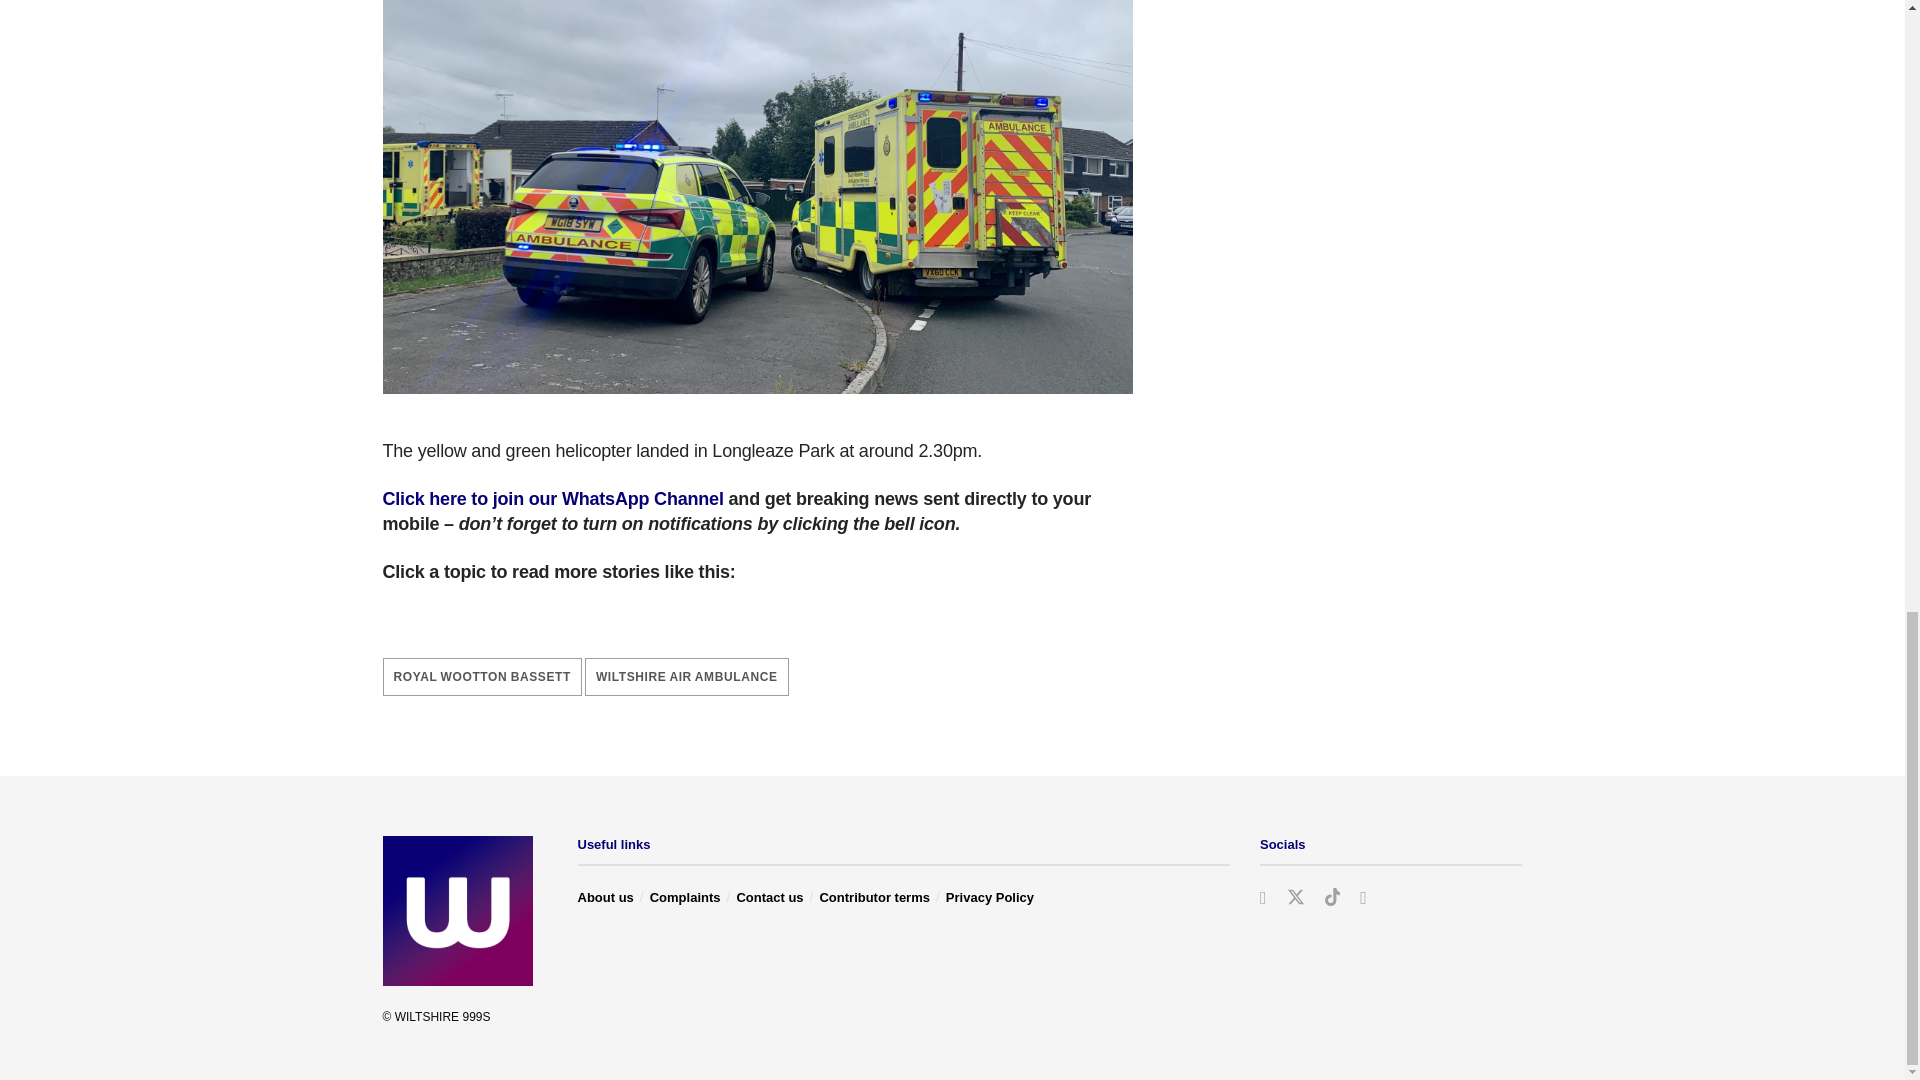  What do you see at coordinates (552, 498) in the screenshot?
I see `Click here to join our WhatsApp Channel` at bounding box center [552, 498].